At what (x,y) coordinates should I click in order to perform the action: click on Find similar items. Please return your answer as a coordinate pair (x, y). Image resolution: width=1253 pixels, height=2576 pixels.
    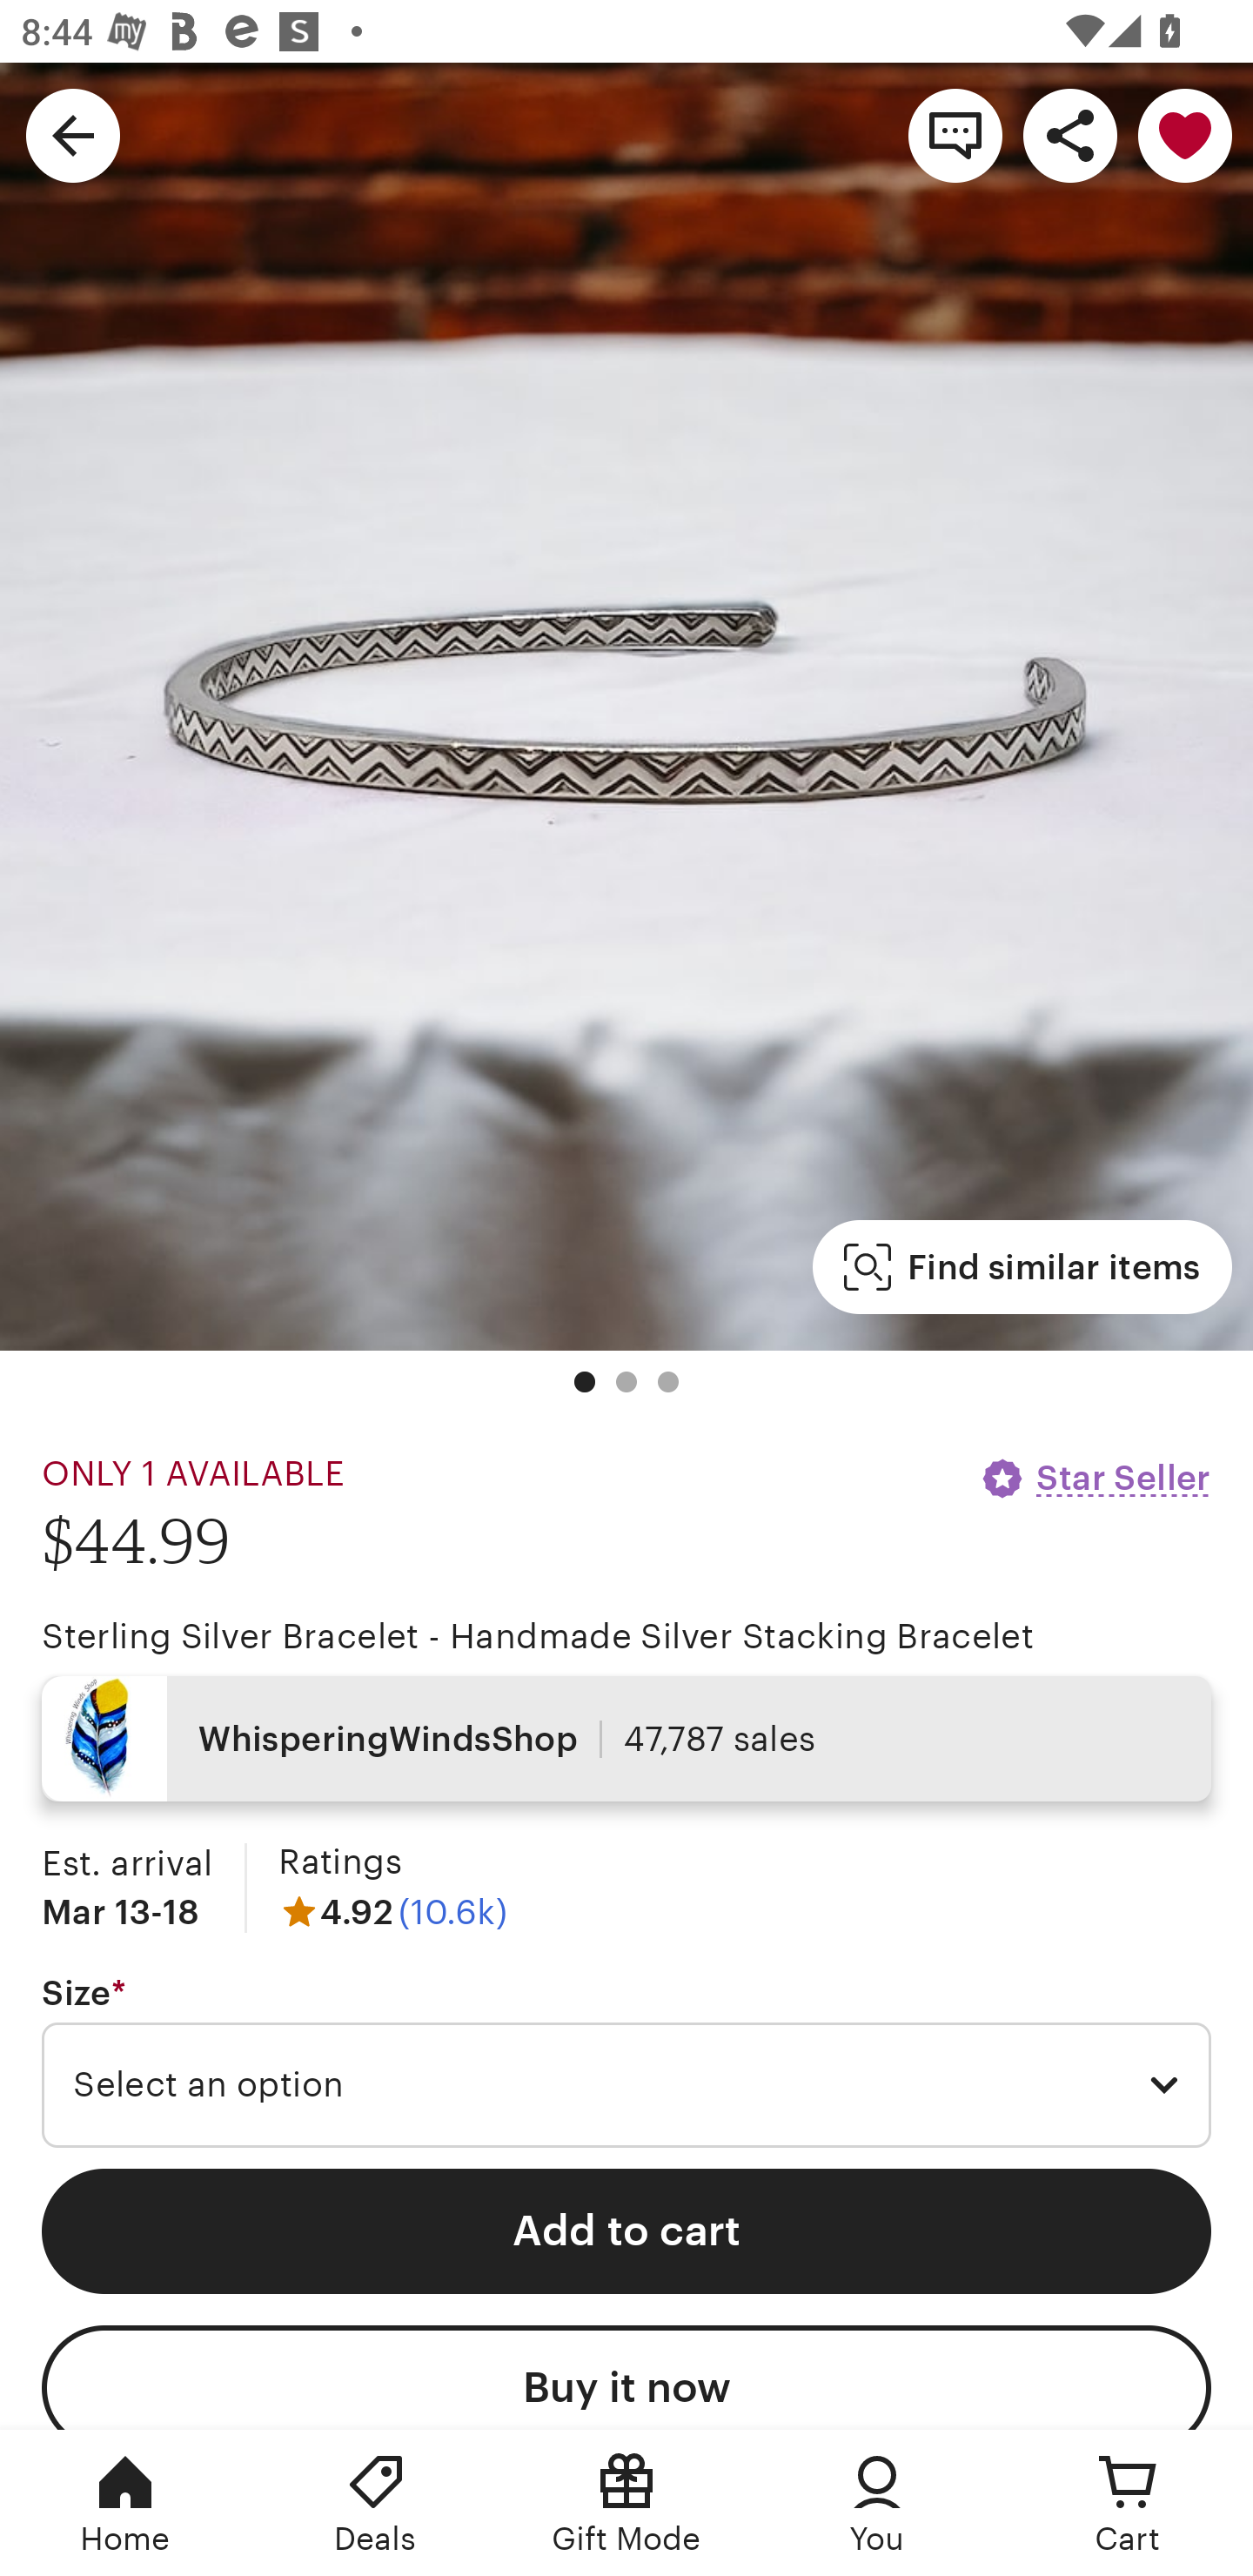
    Looking at the image, I should click on (1022, 1267).